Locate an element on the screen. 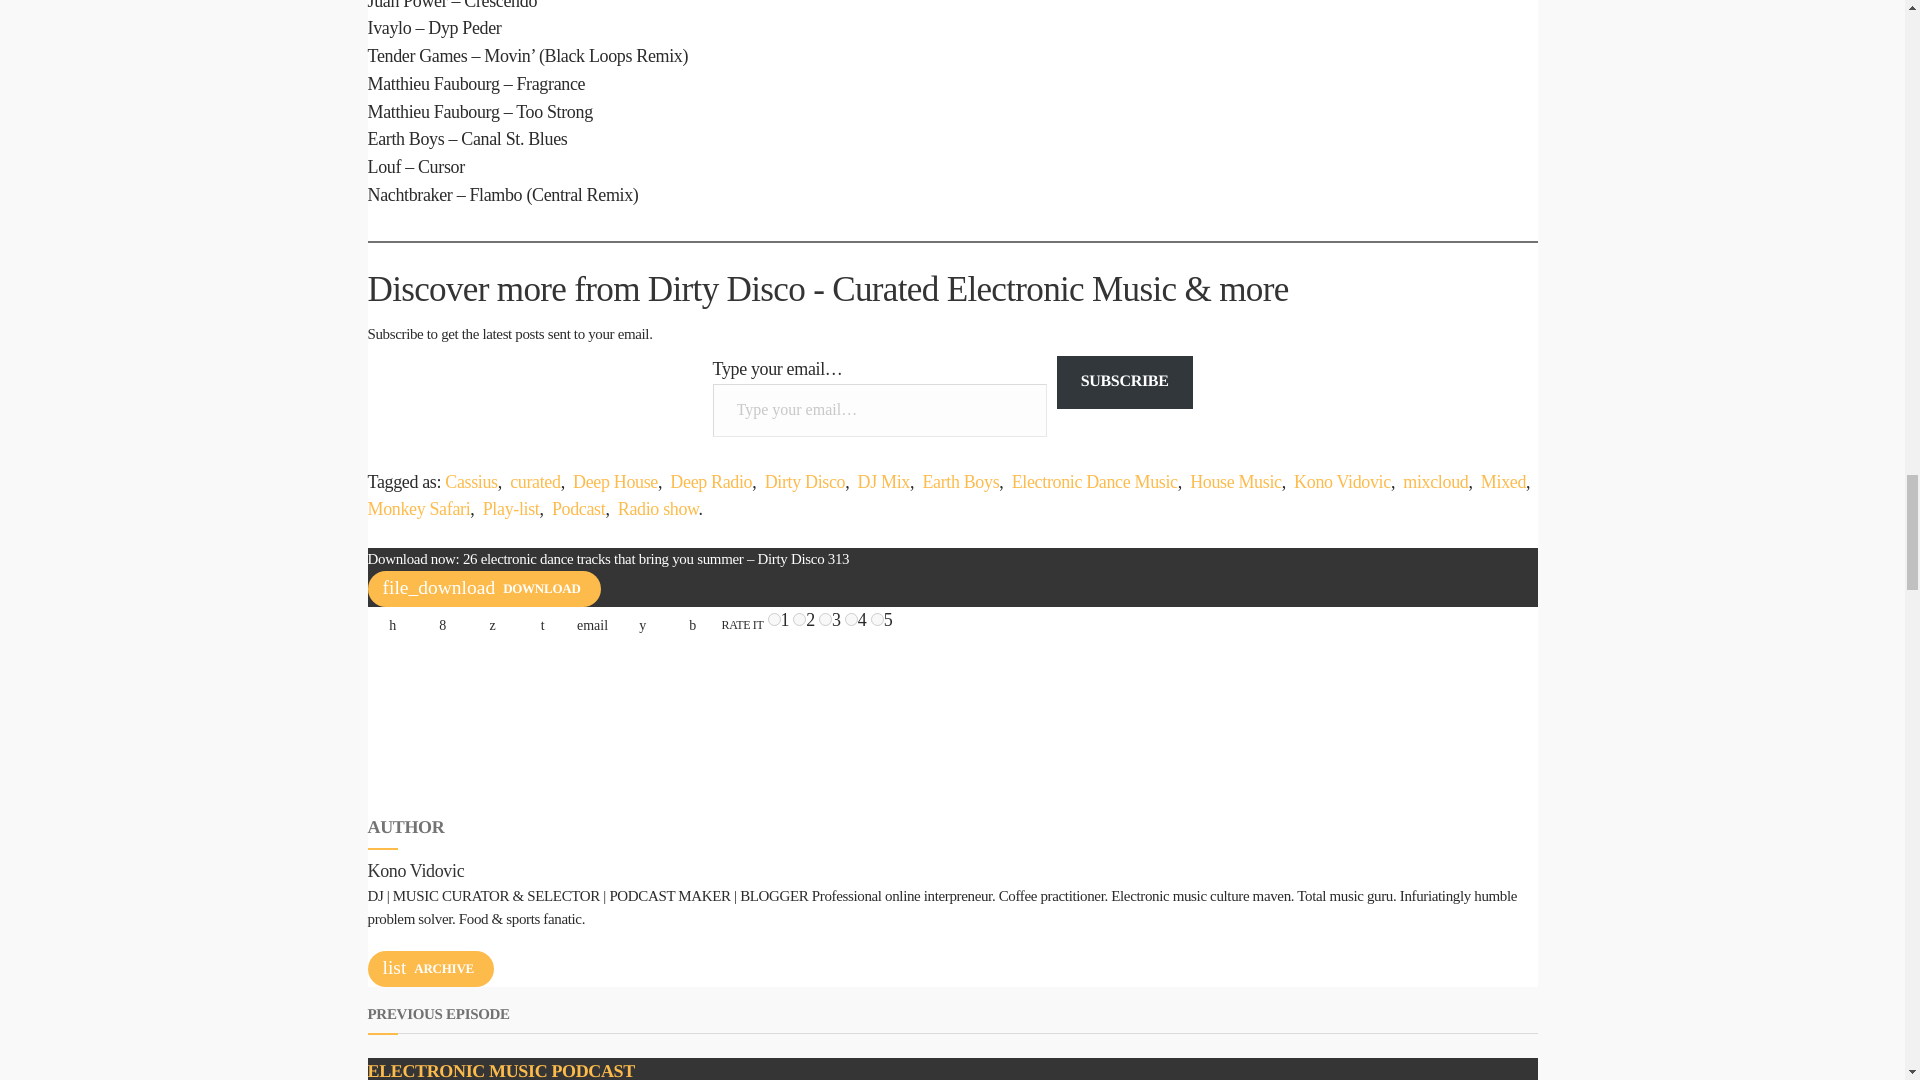 The height and width of the screenshot is (1080, 1920). 1 is located at coordinates (774, 620).